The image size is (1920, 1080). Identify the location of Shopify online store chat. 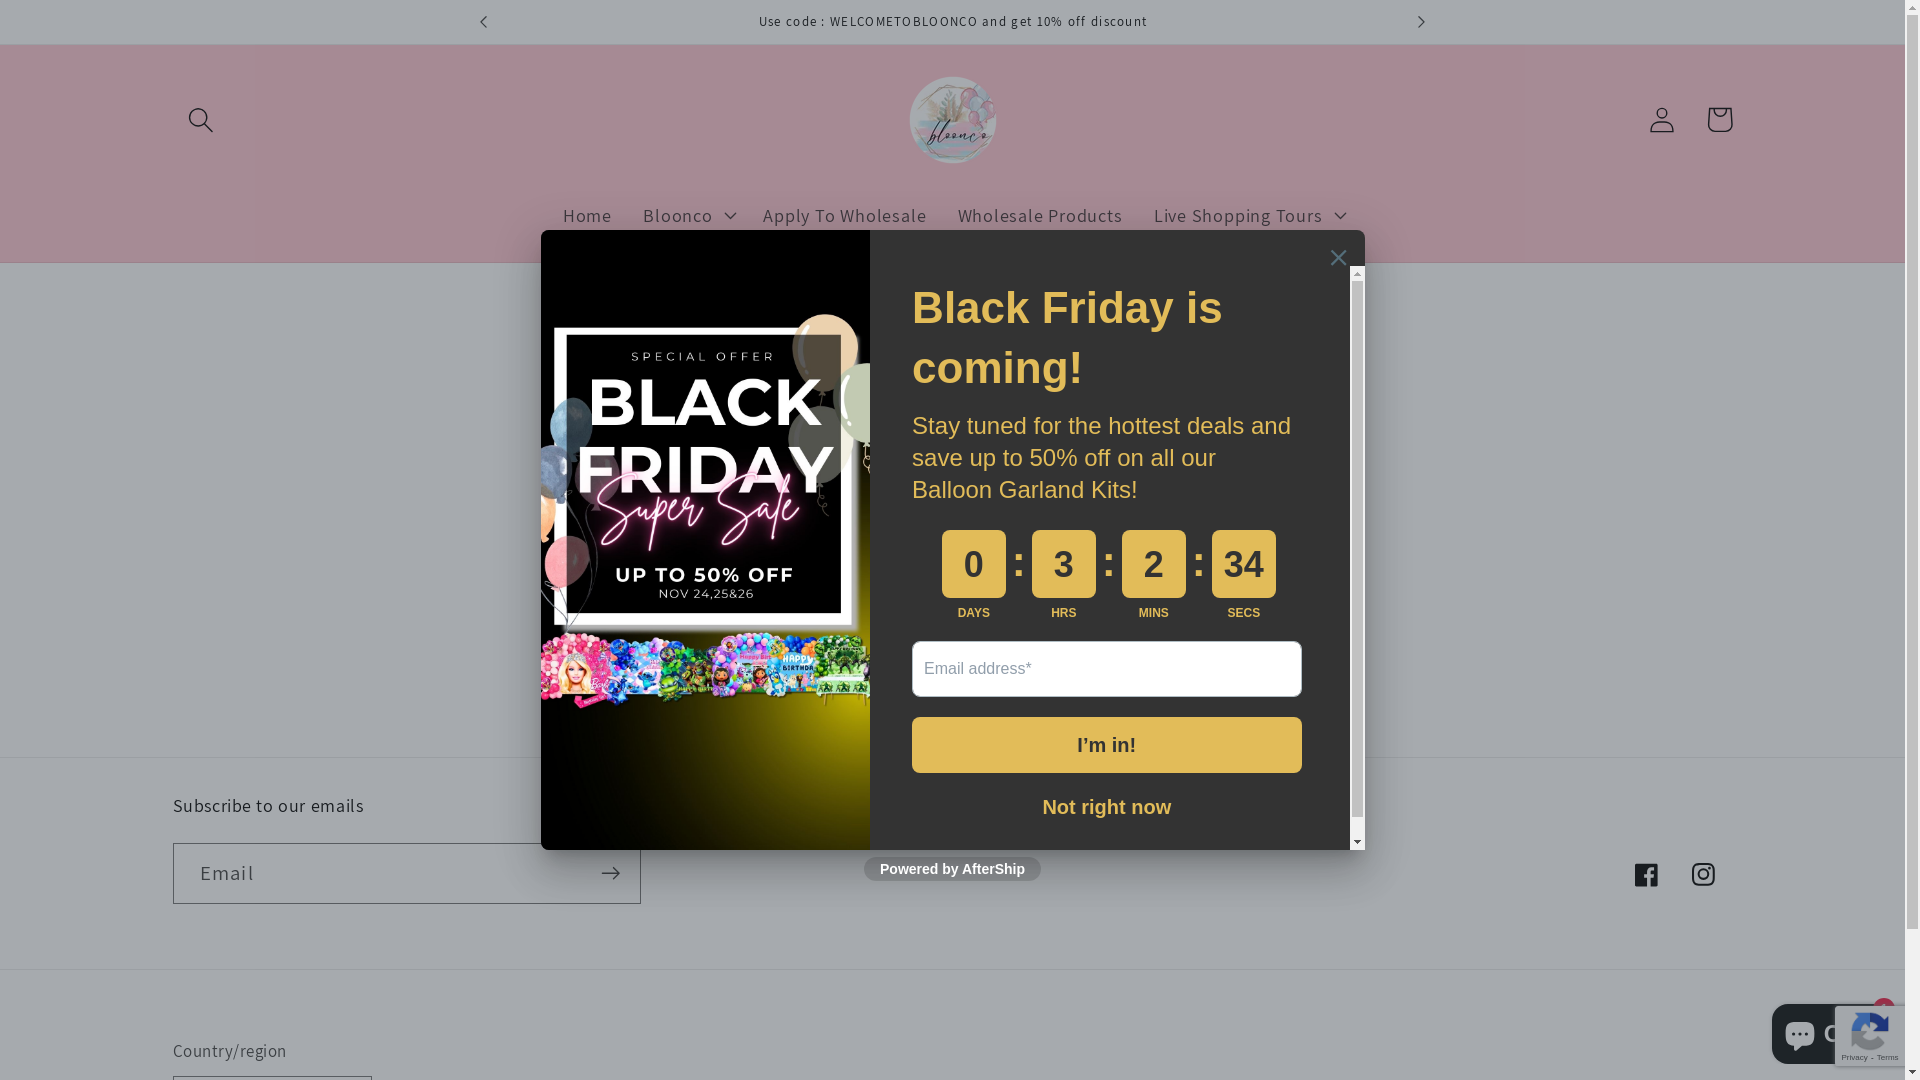
(1830, 1030).